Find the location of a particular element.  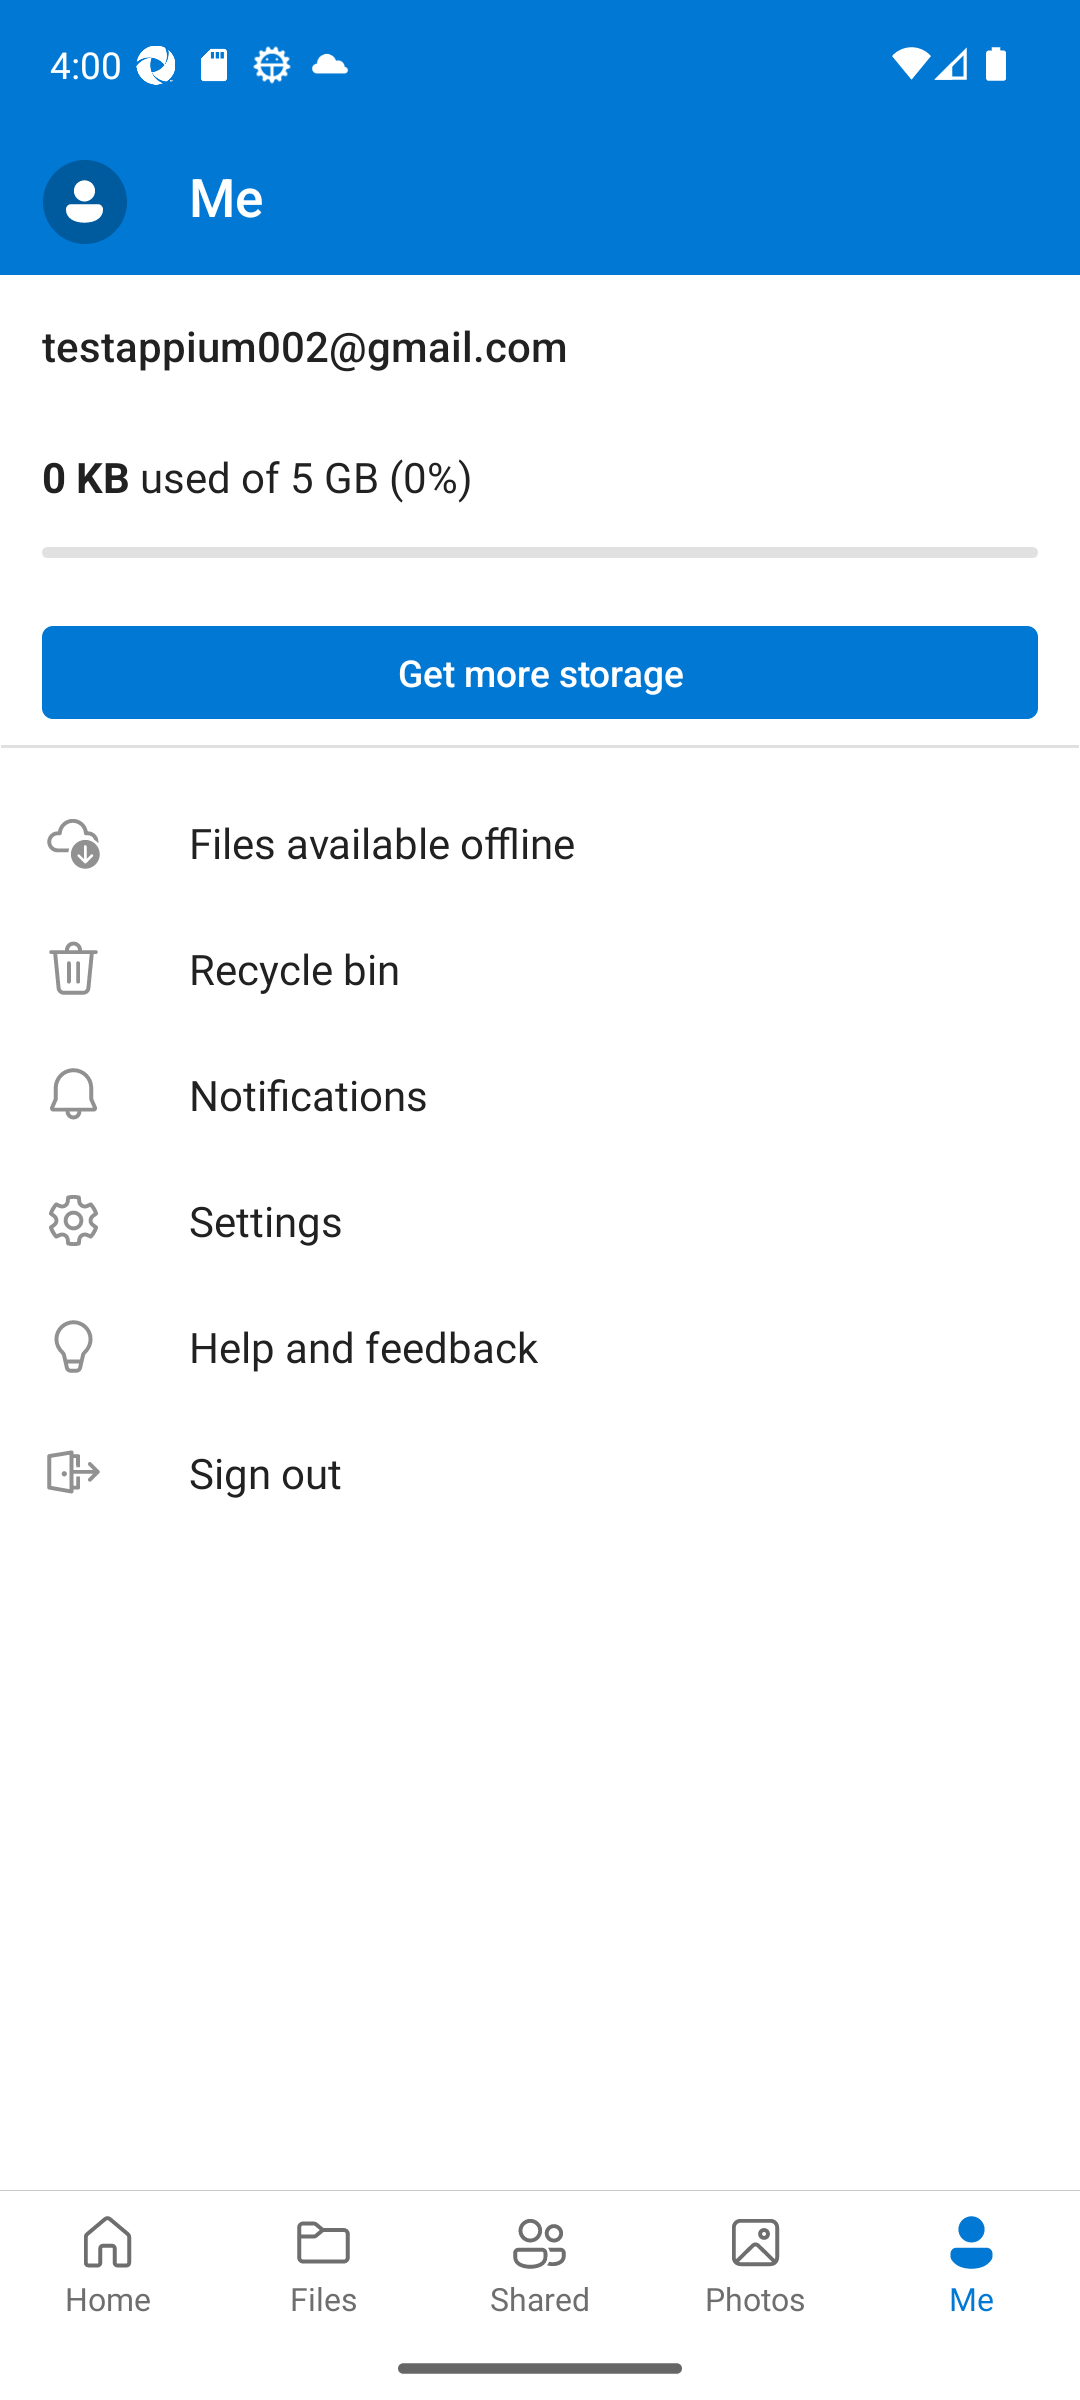

Shared pivot Shared is located at coordinates (540, 2262).